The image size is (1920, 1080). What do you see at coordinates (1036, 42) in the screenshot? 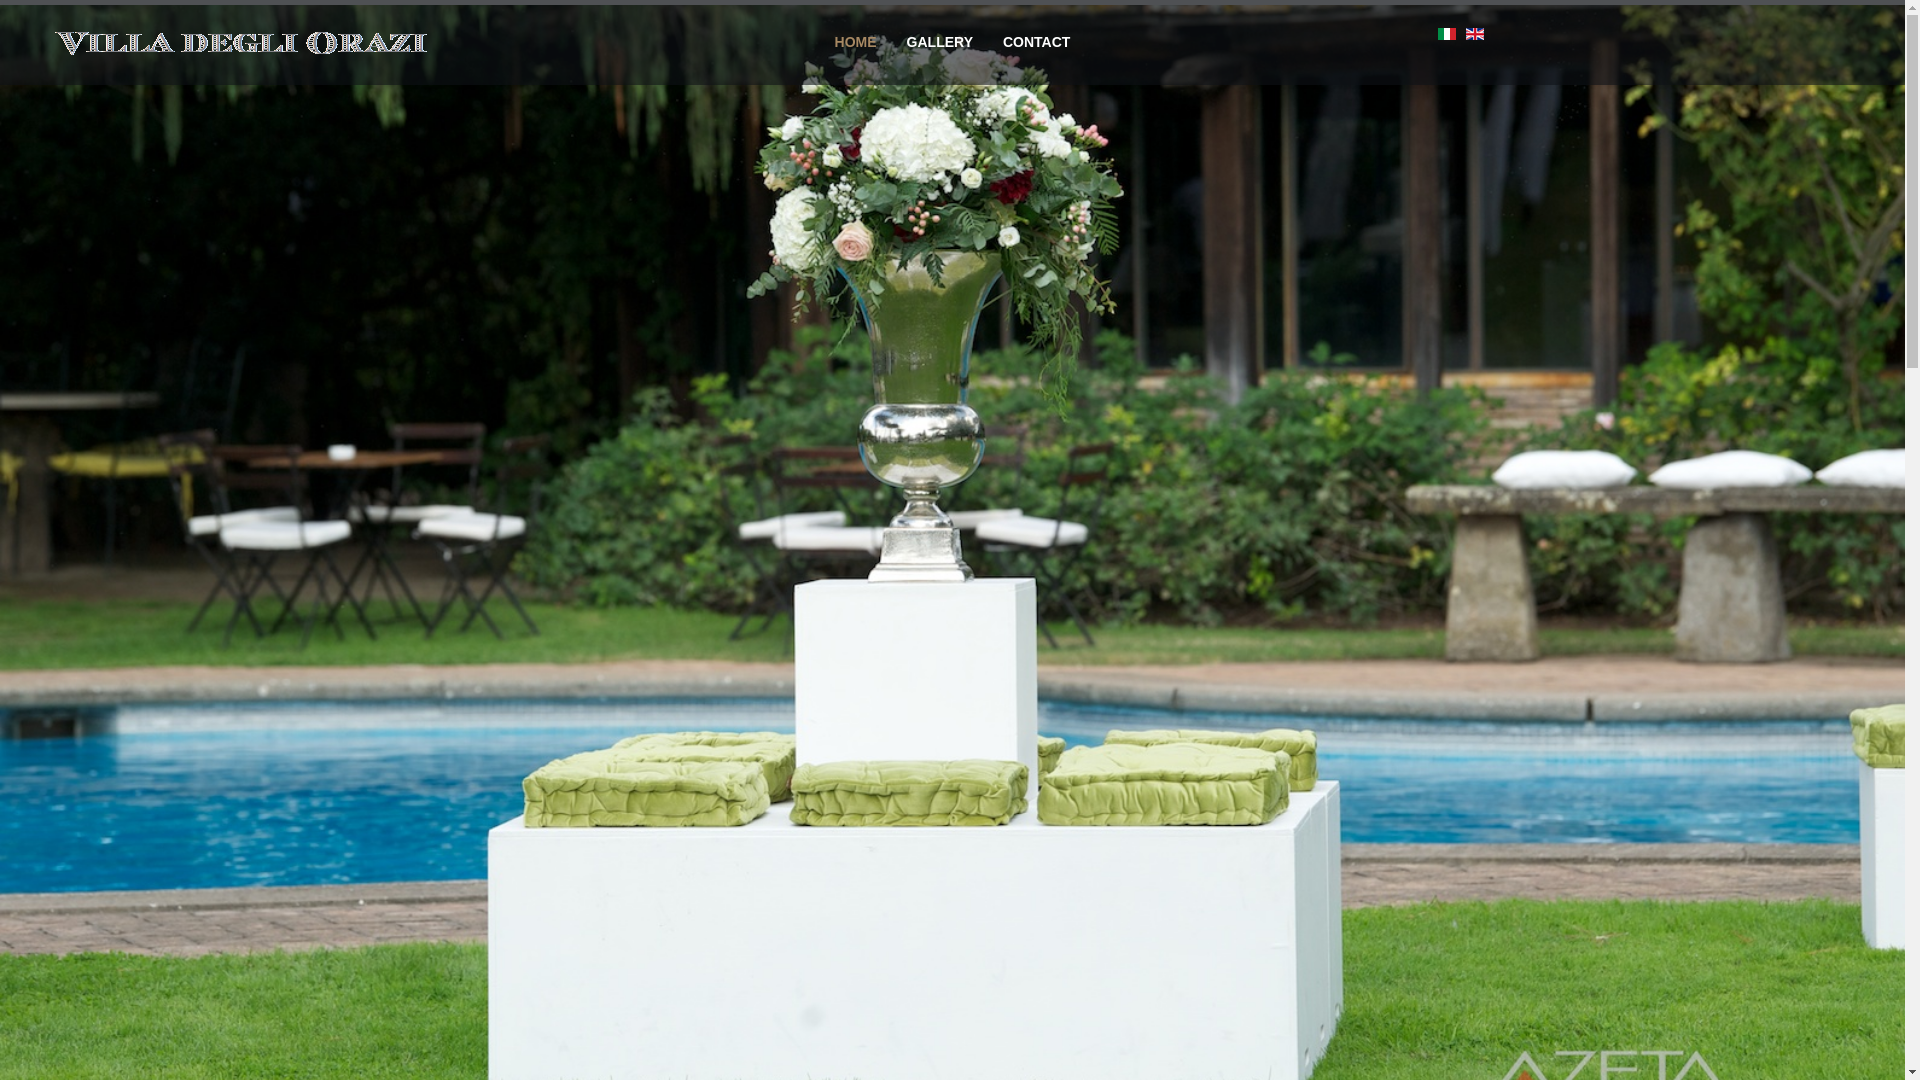
I see `CONTACT` at bounding box center [1036, 42].